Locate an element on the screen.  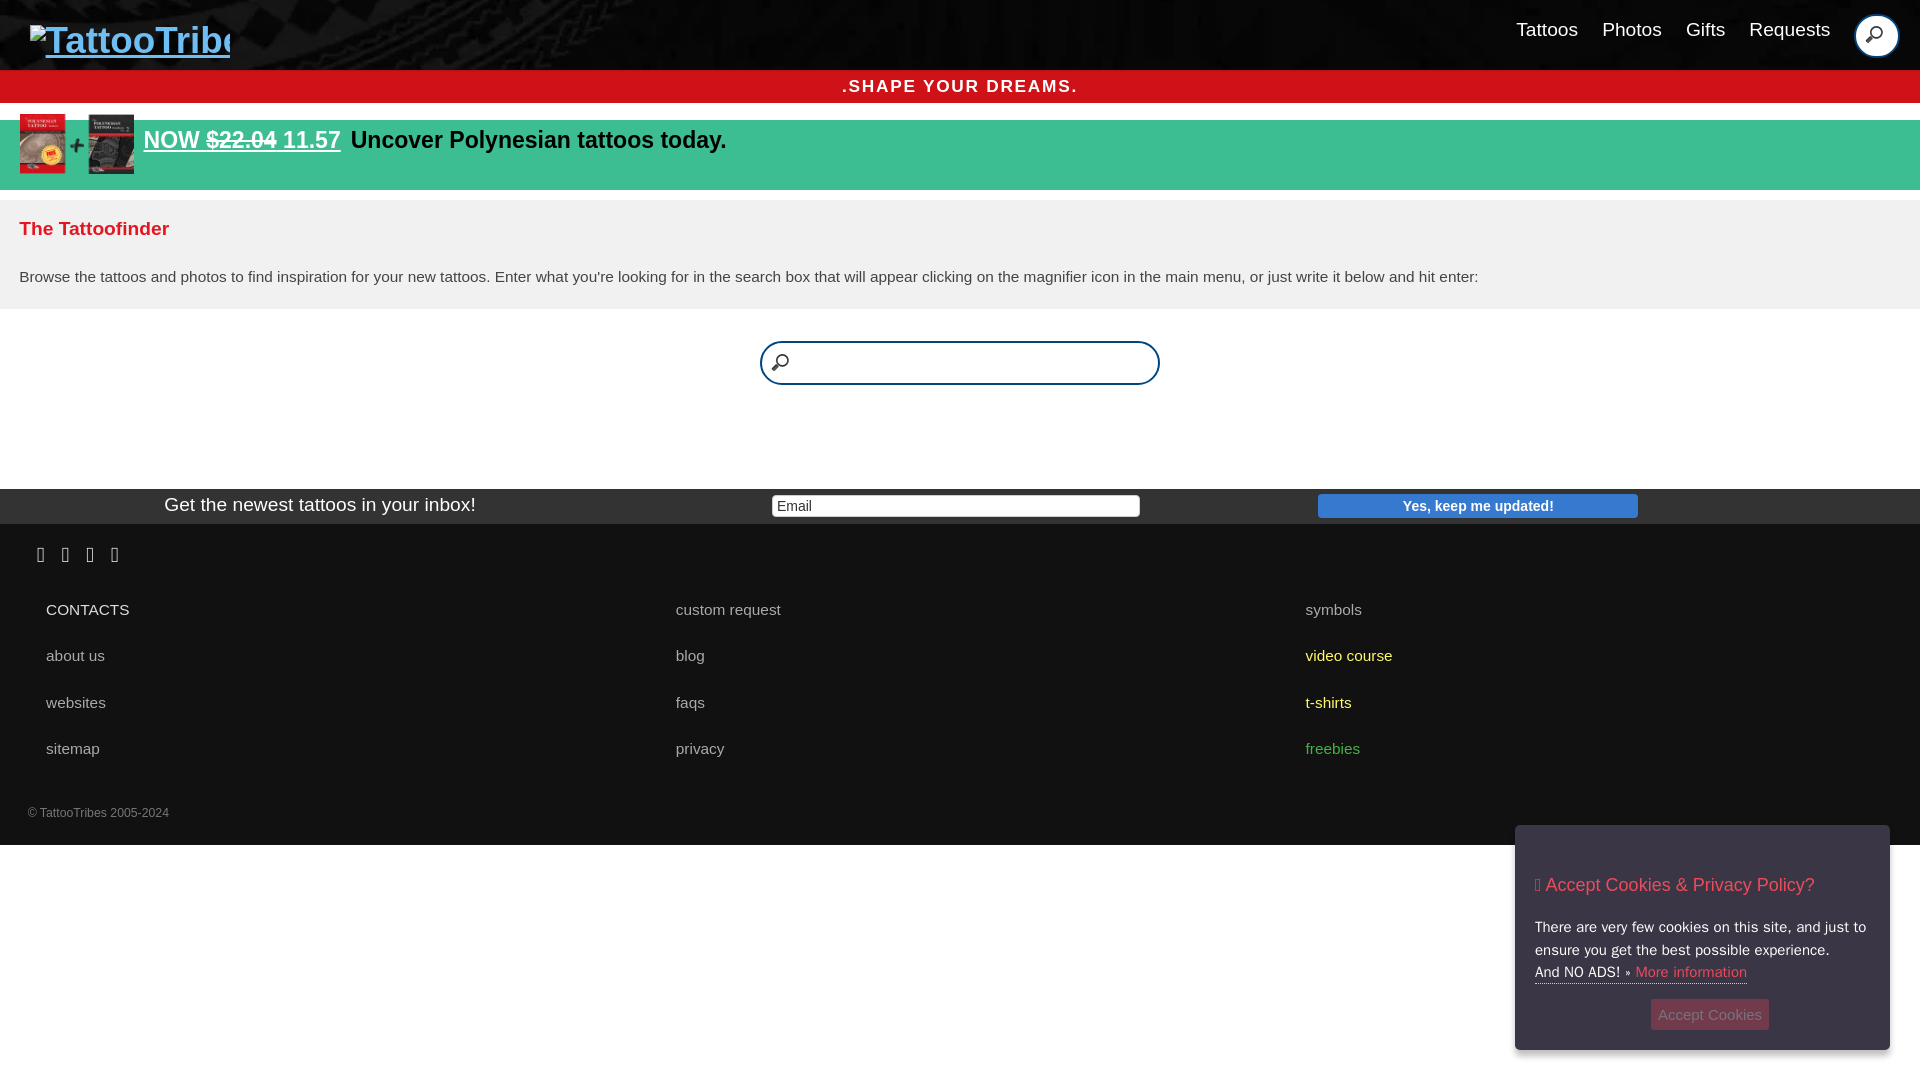
sitemap is located at coordinates (64, 748).